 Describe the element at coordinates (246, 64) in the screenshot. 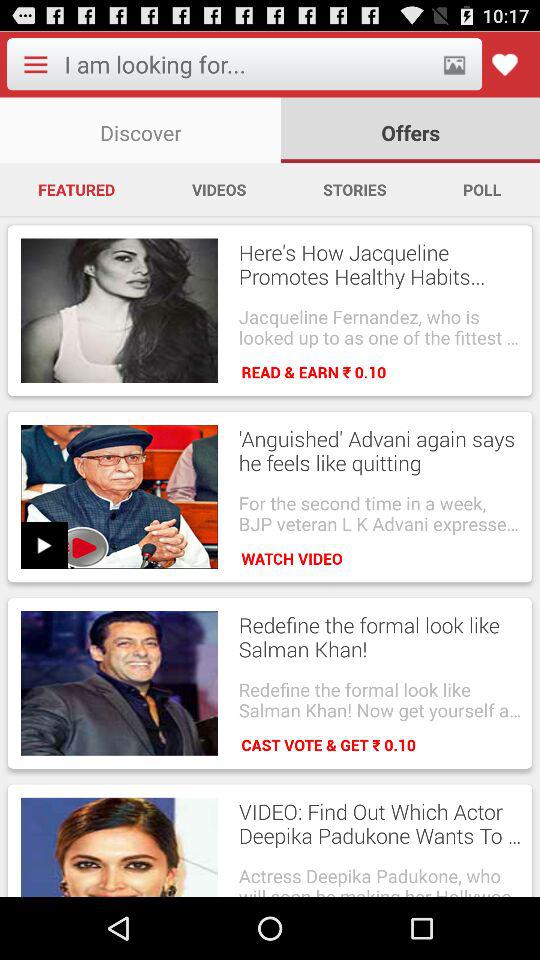

I see `turn off the app above discover item` at that location.